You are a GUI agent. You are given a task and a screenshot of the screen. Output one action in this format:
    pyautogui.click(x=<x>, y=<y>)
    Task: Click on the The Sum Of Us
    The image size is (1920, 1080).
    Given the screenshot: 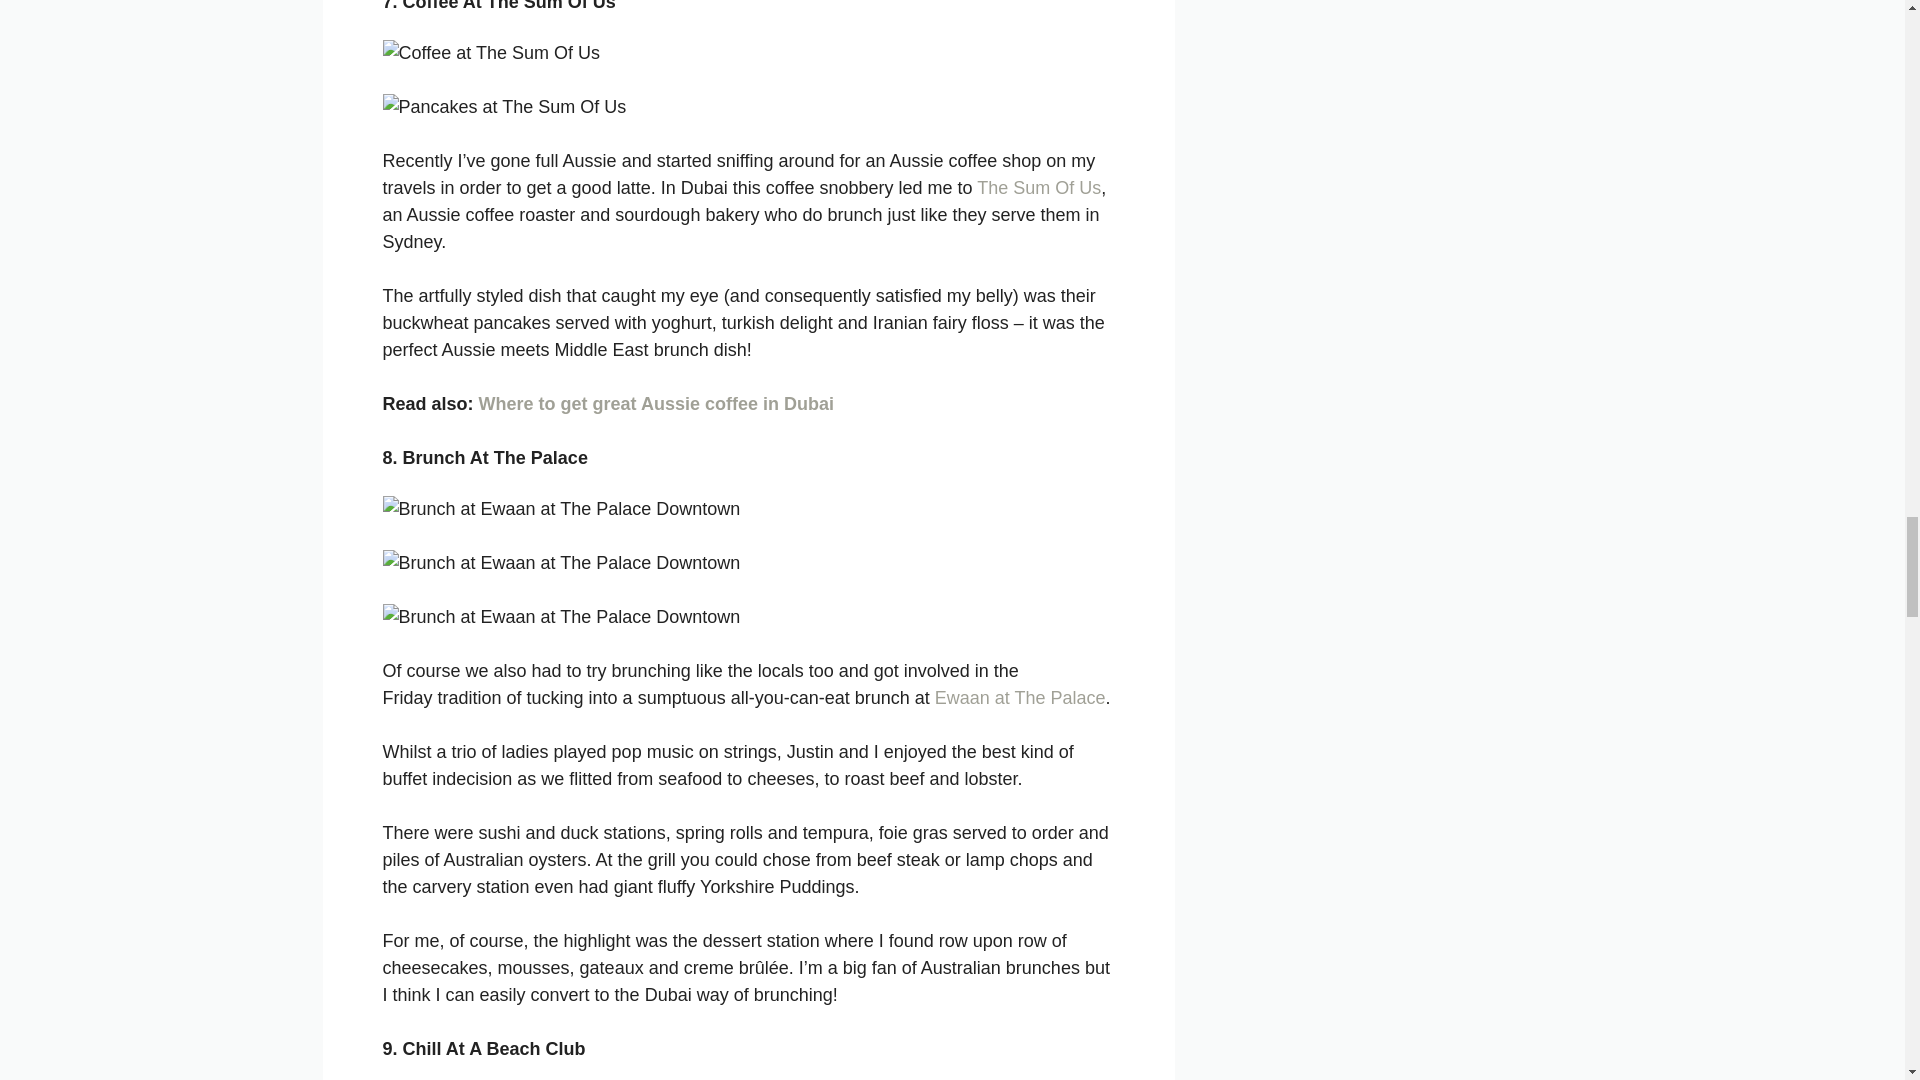 What is the action you would take?
    pyautogui.click(x=1038, y=188)
    